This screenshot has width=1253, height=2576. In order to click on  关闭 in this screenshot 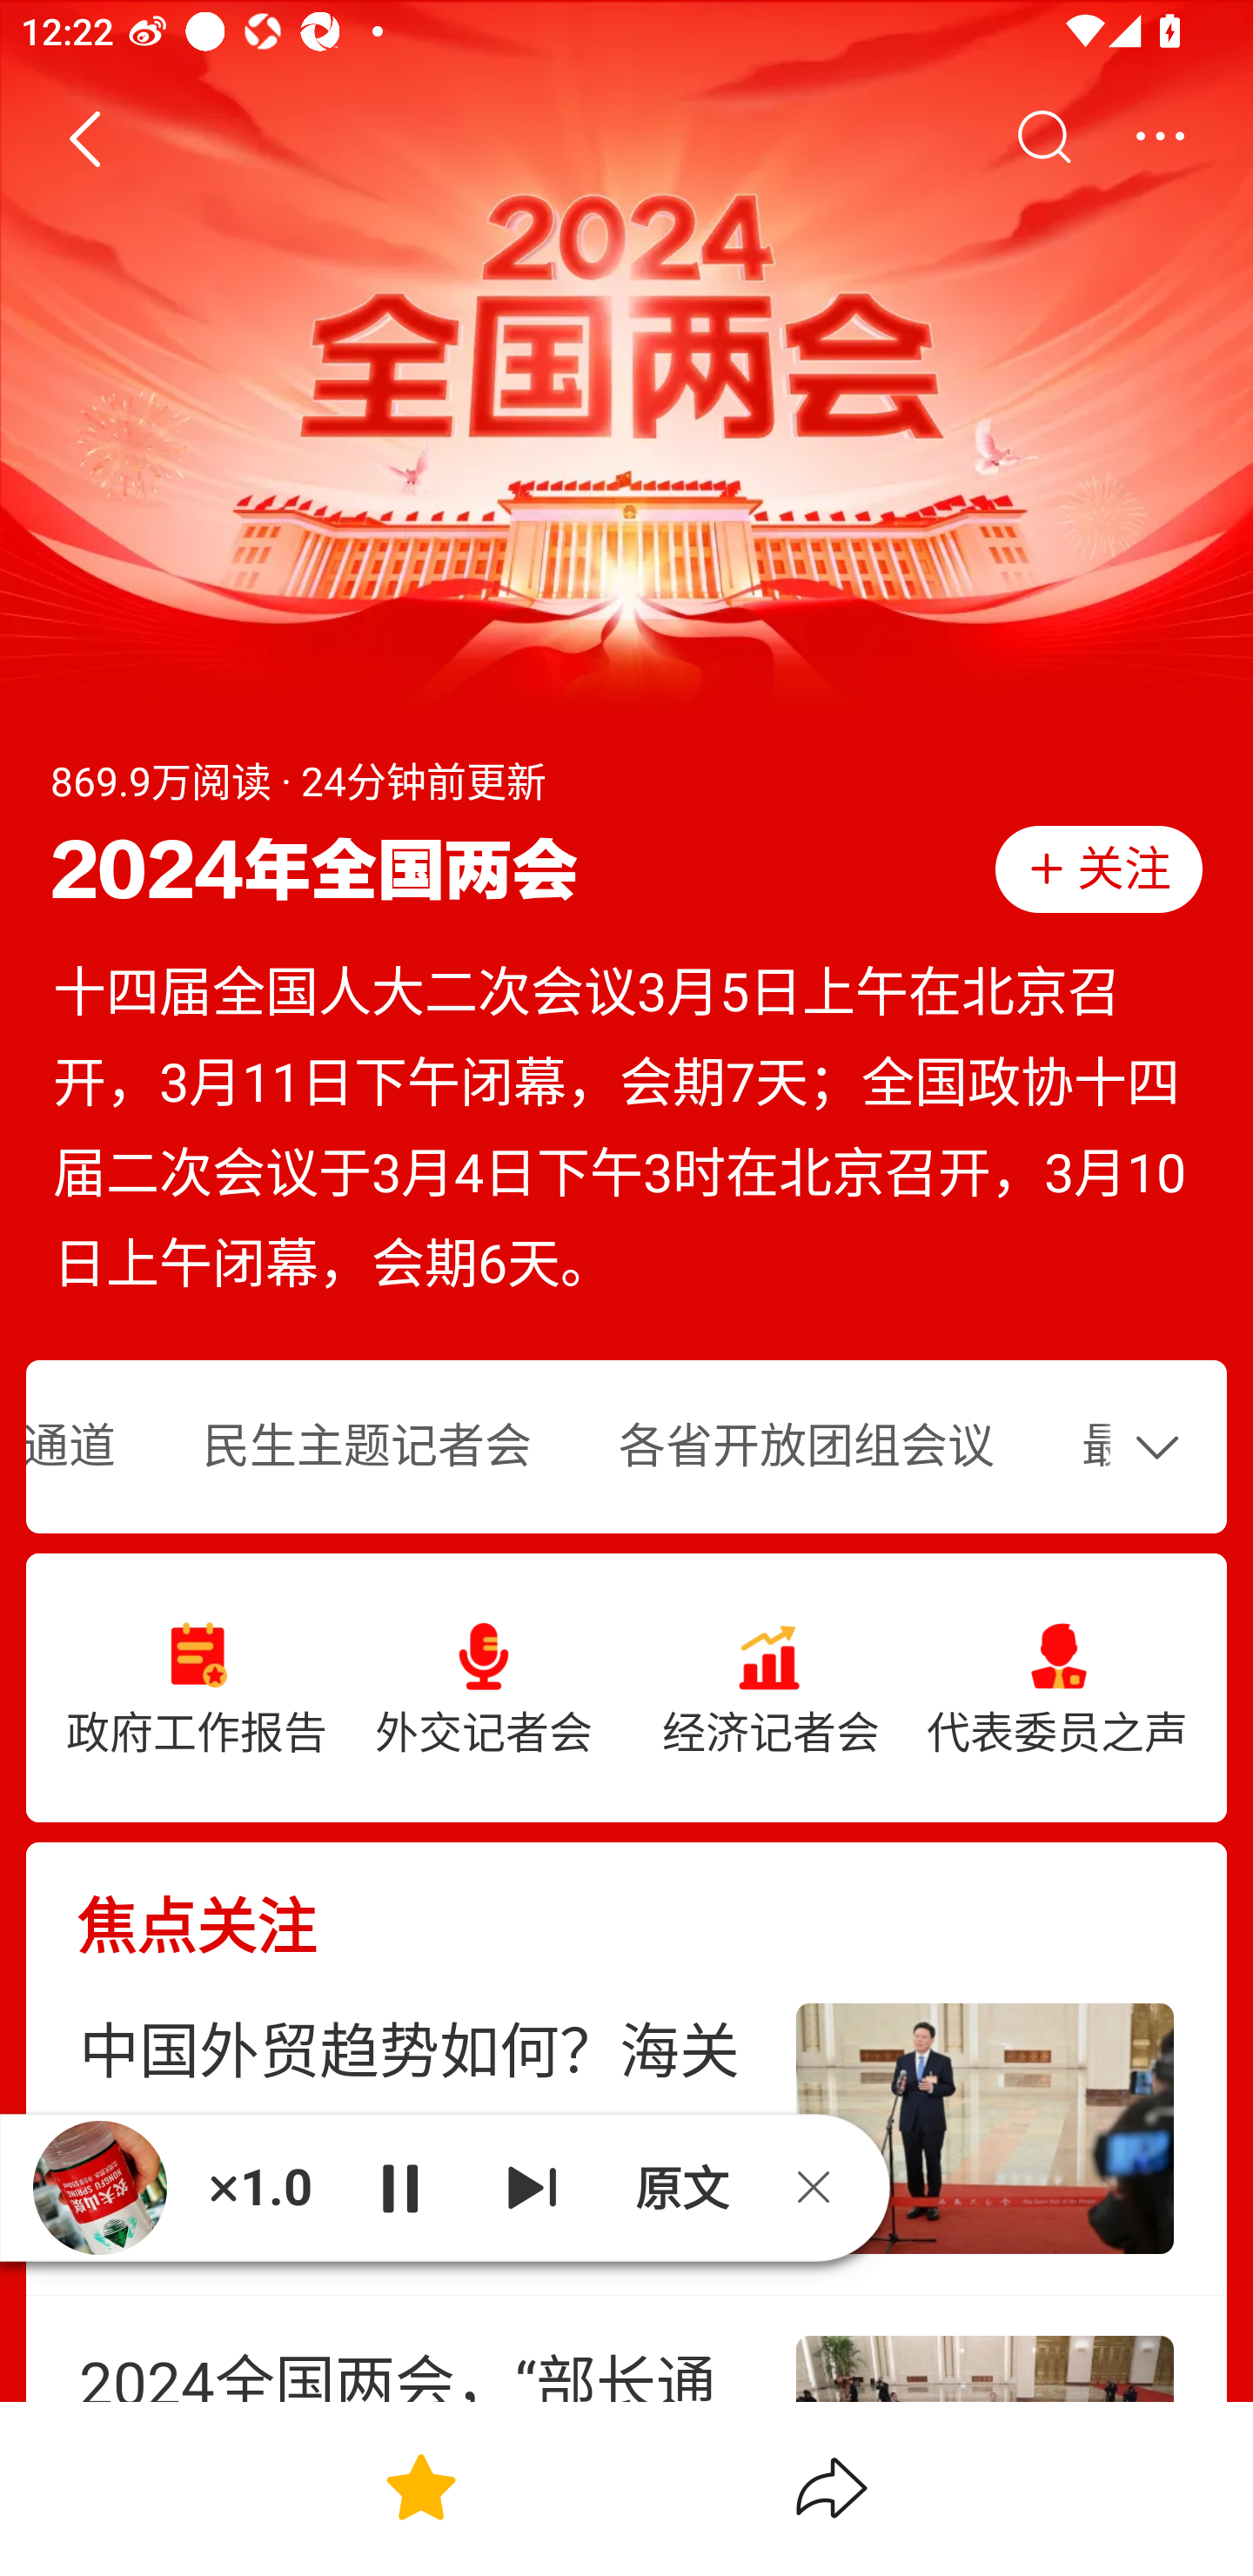, I will do `click(824, 2186)`.